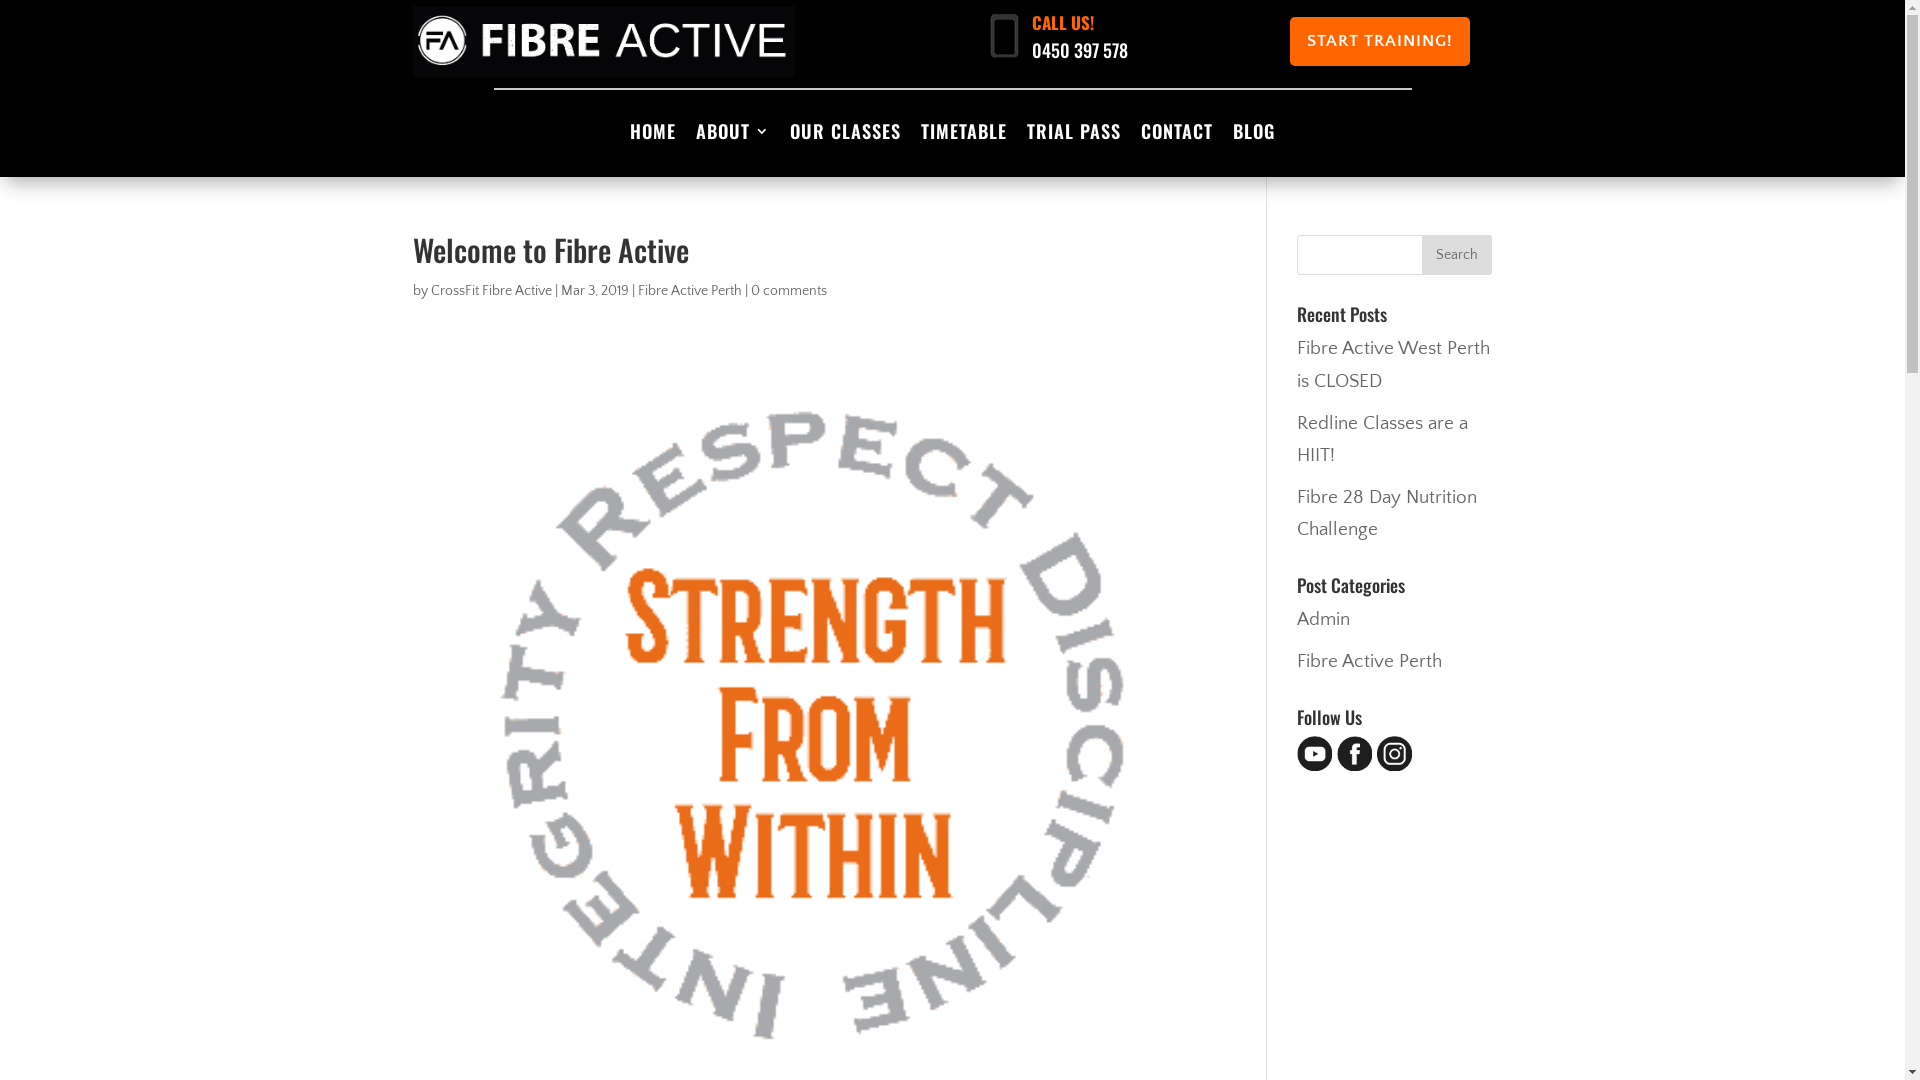  Describe the element at coordinates (1254, 135) in the screenshot. I see `BLOG` at that location.